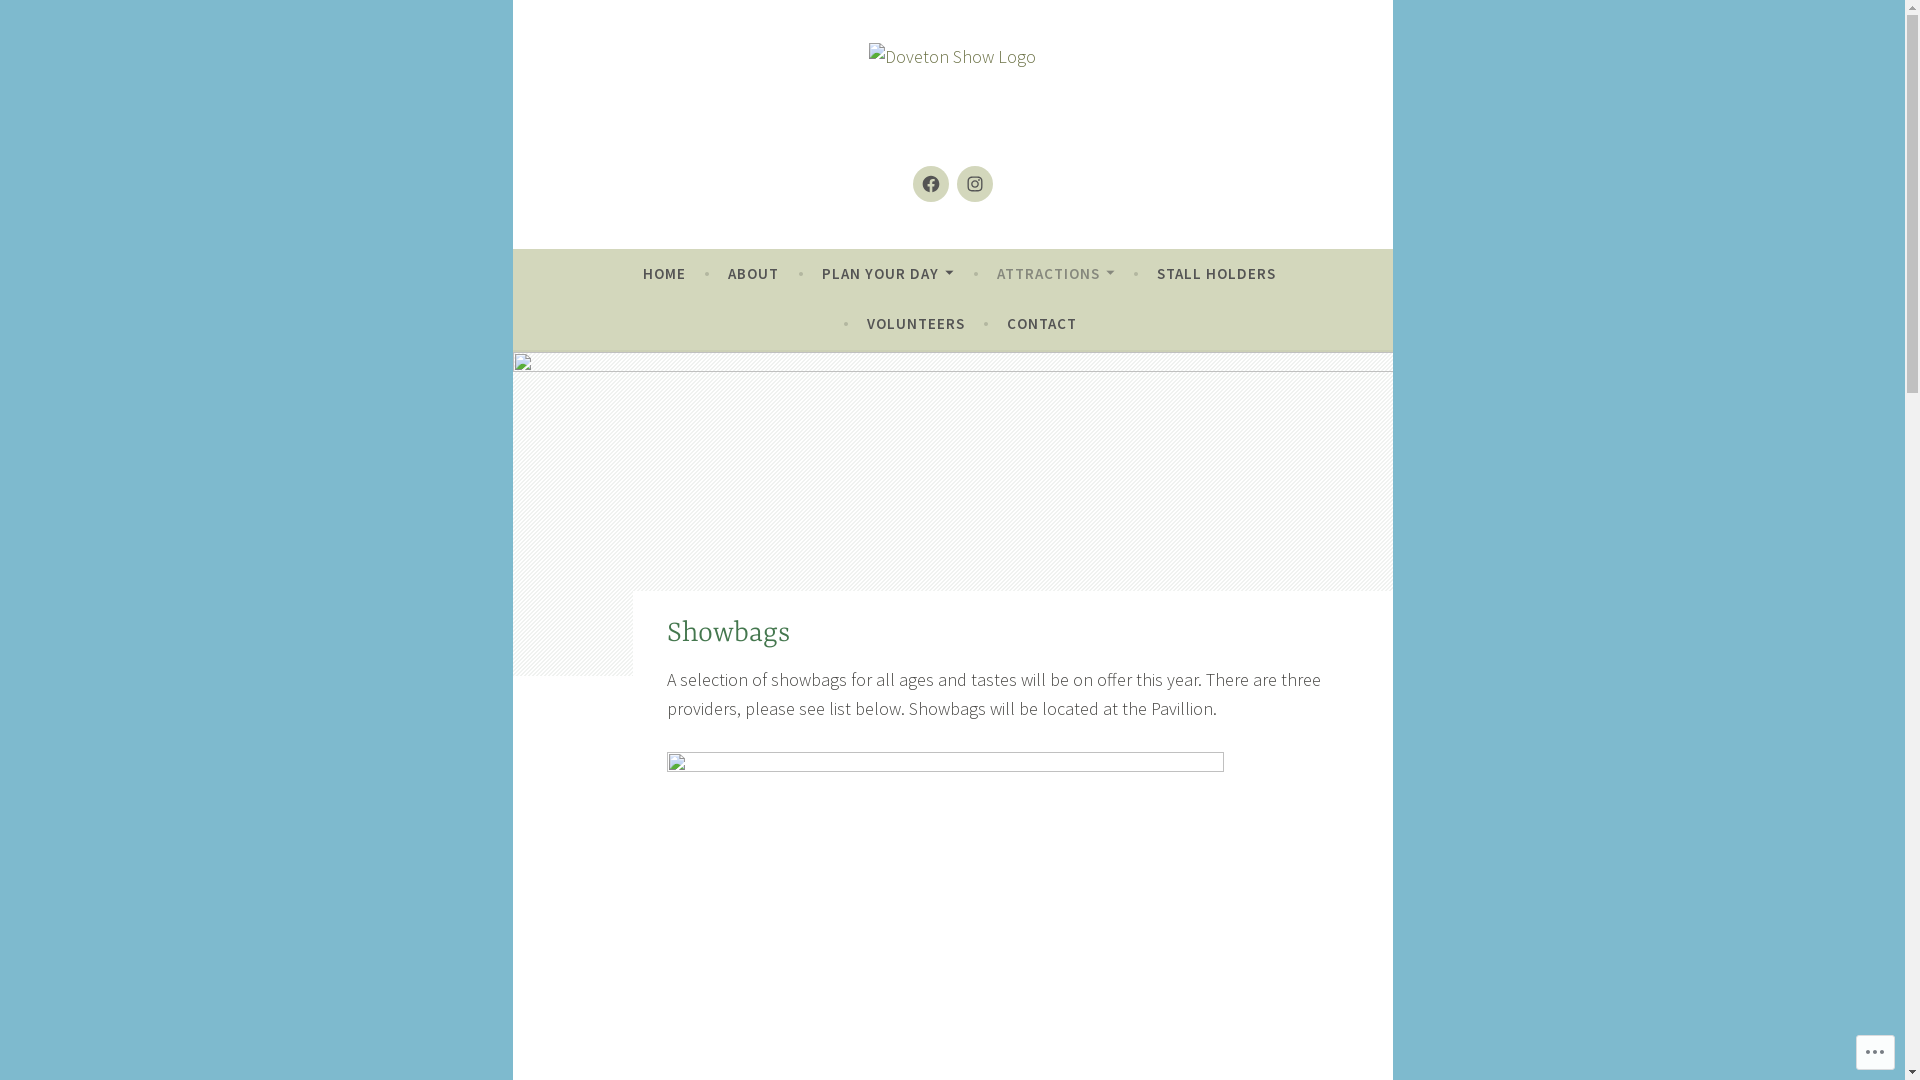  I want to click on Instagram Doveton Show, so click(974, 184).